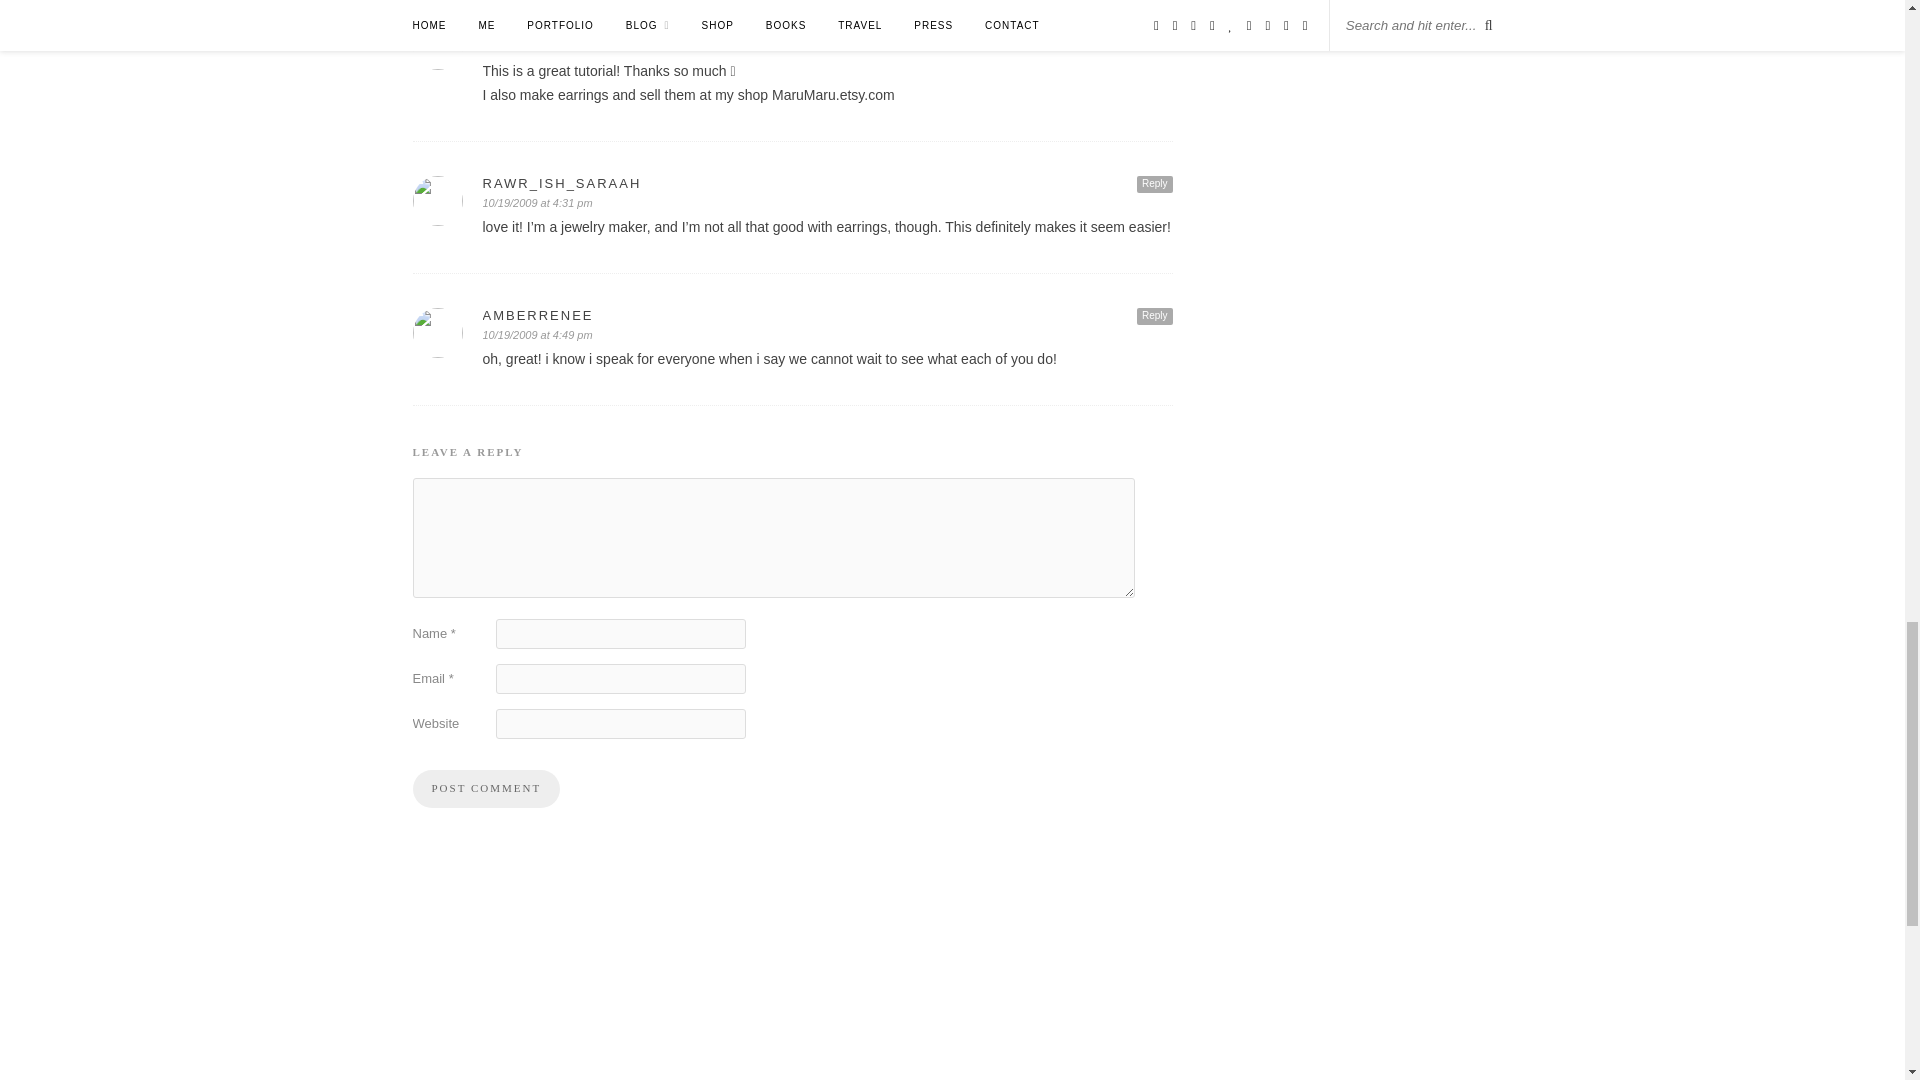  Describe the element at coordinates (486, 788) in the screenshot. I see `Post Comment` at that location.